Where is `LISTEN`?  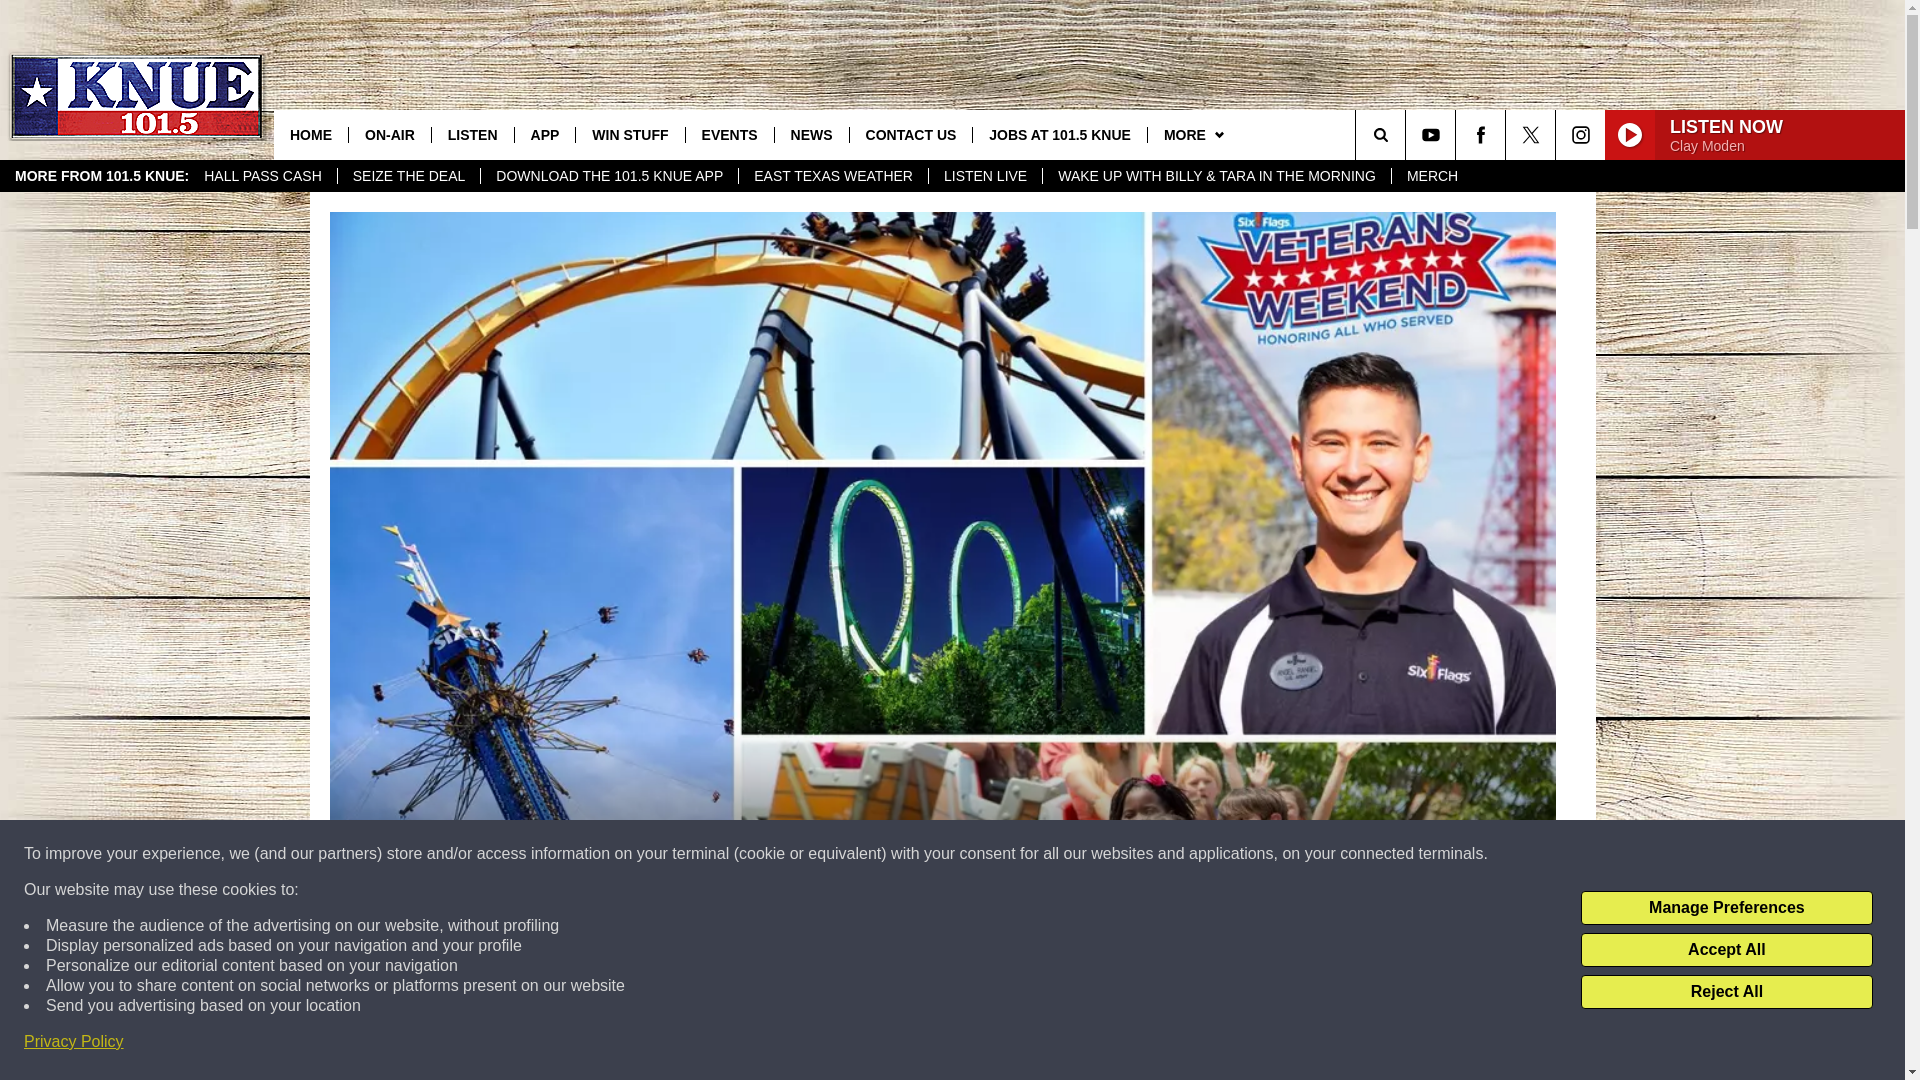
LISTEN is located at coordinates (472, 134).